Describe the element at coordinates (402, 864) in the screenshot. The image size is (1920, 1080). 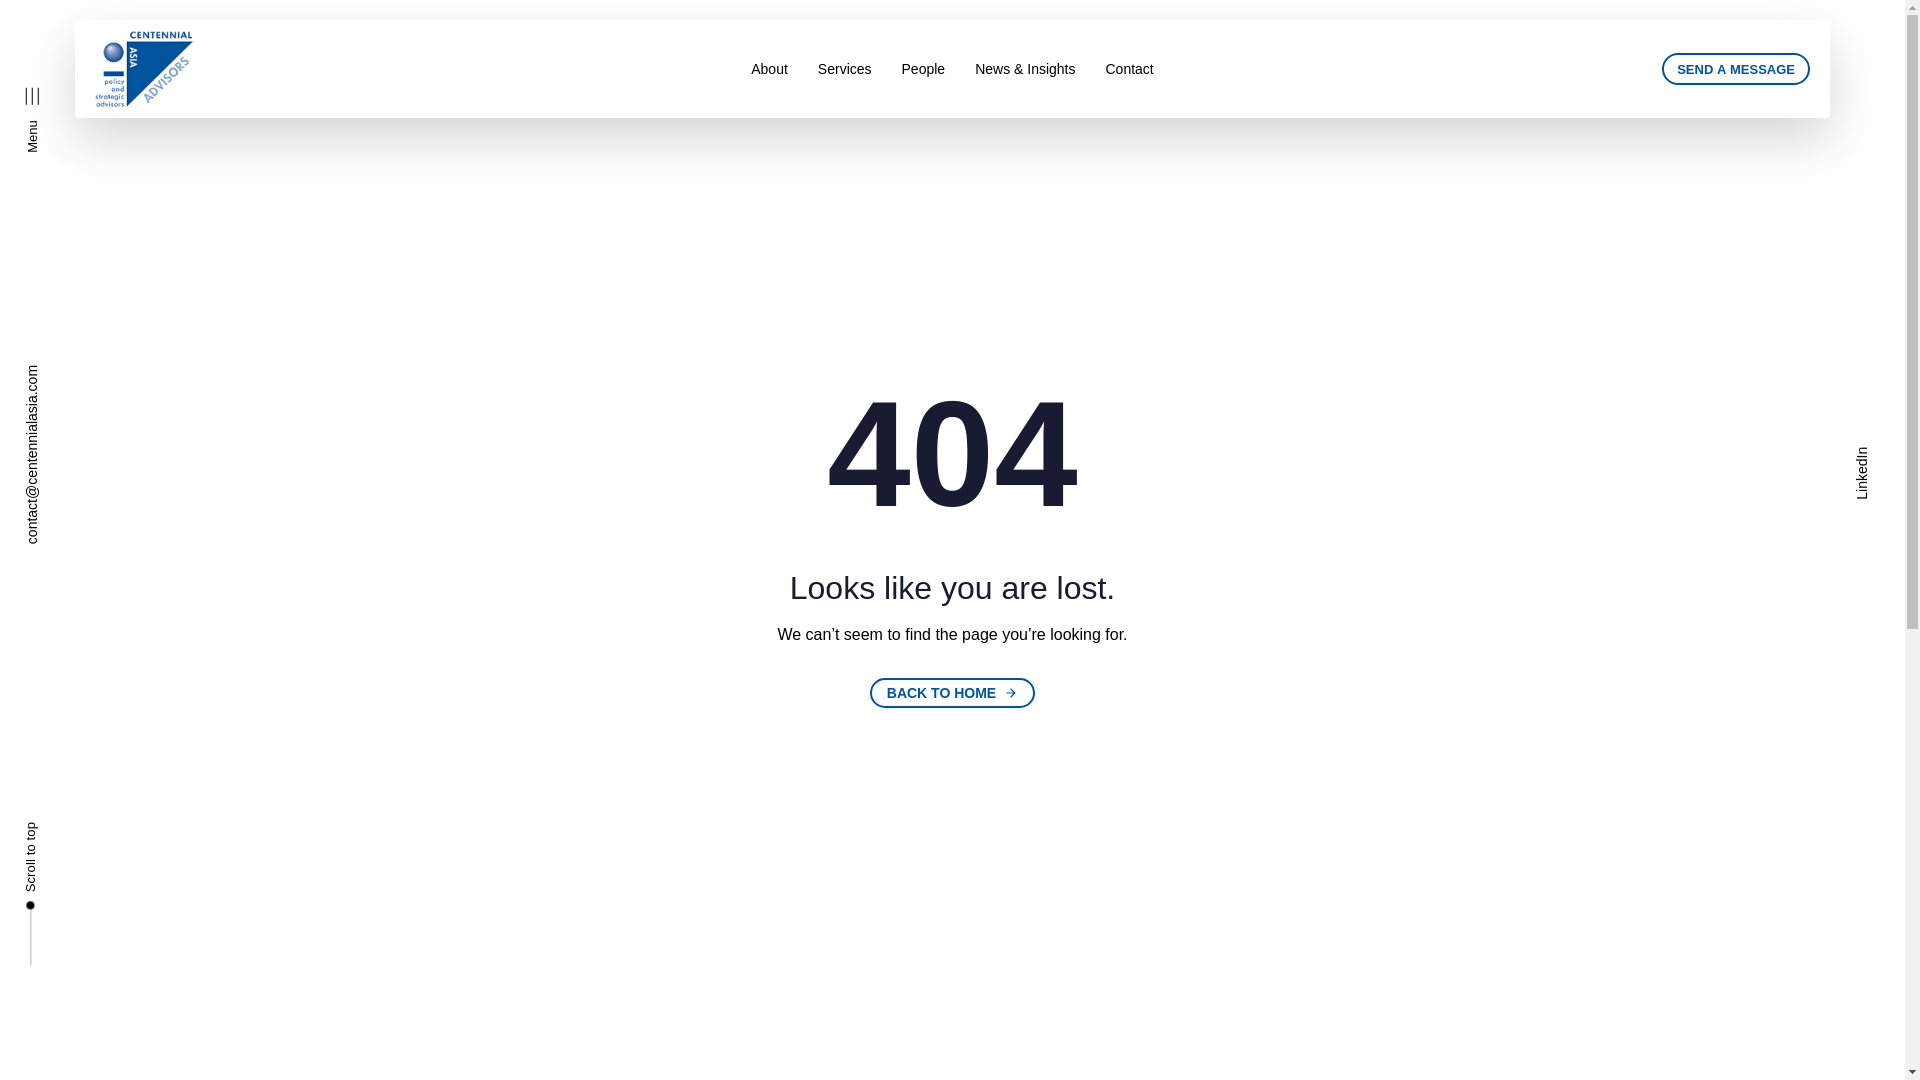
I see `CONTACT US` at that location.